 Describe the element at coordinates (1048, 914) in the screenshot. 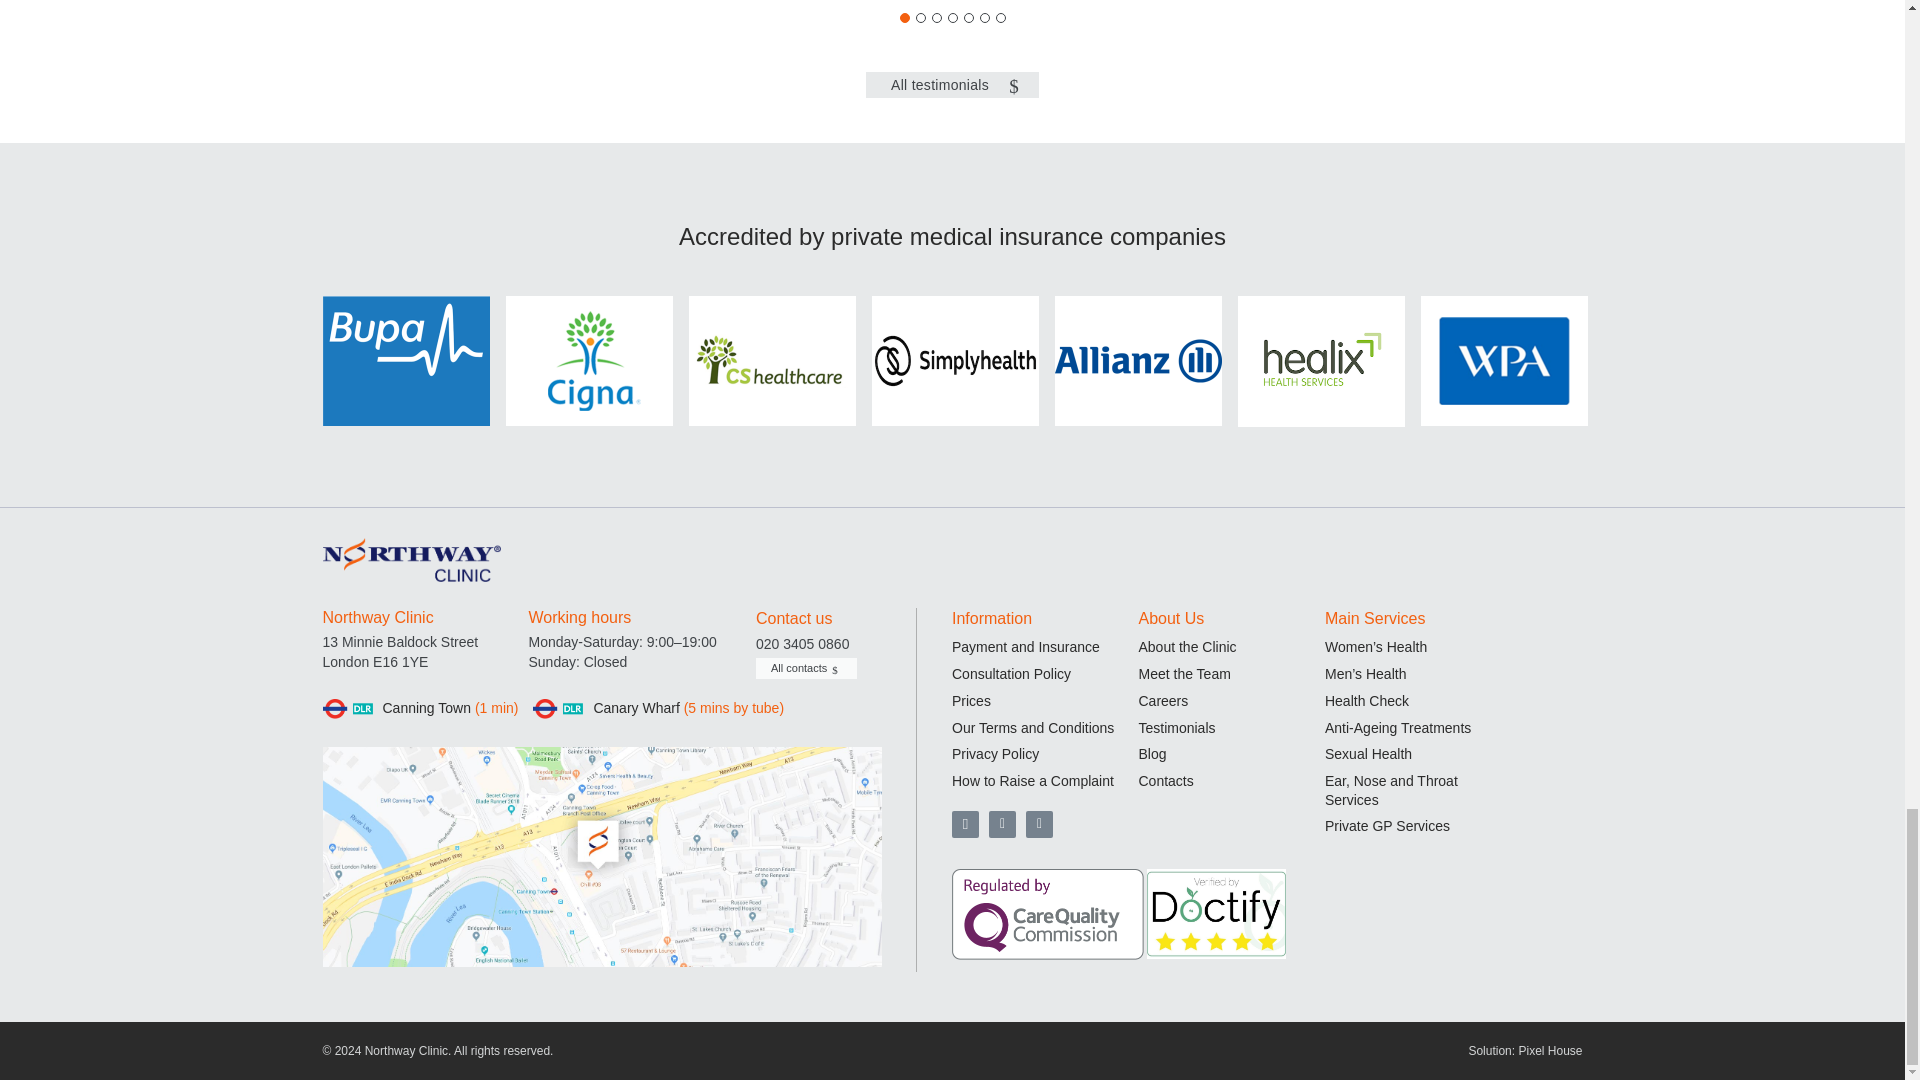

I see `Care Quality Commission` at that location.